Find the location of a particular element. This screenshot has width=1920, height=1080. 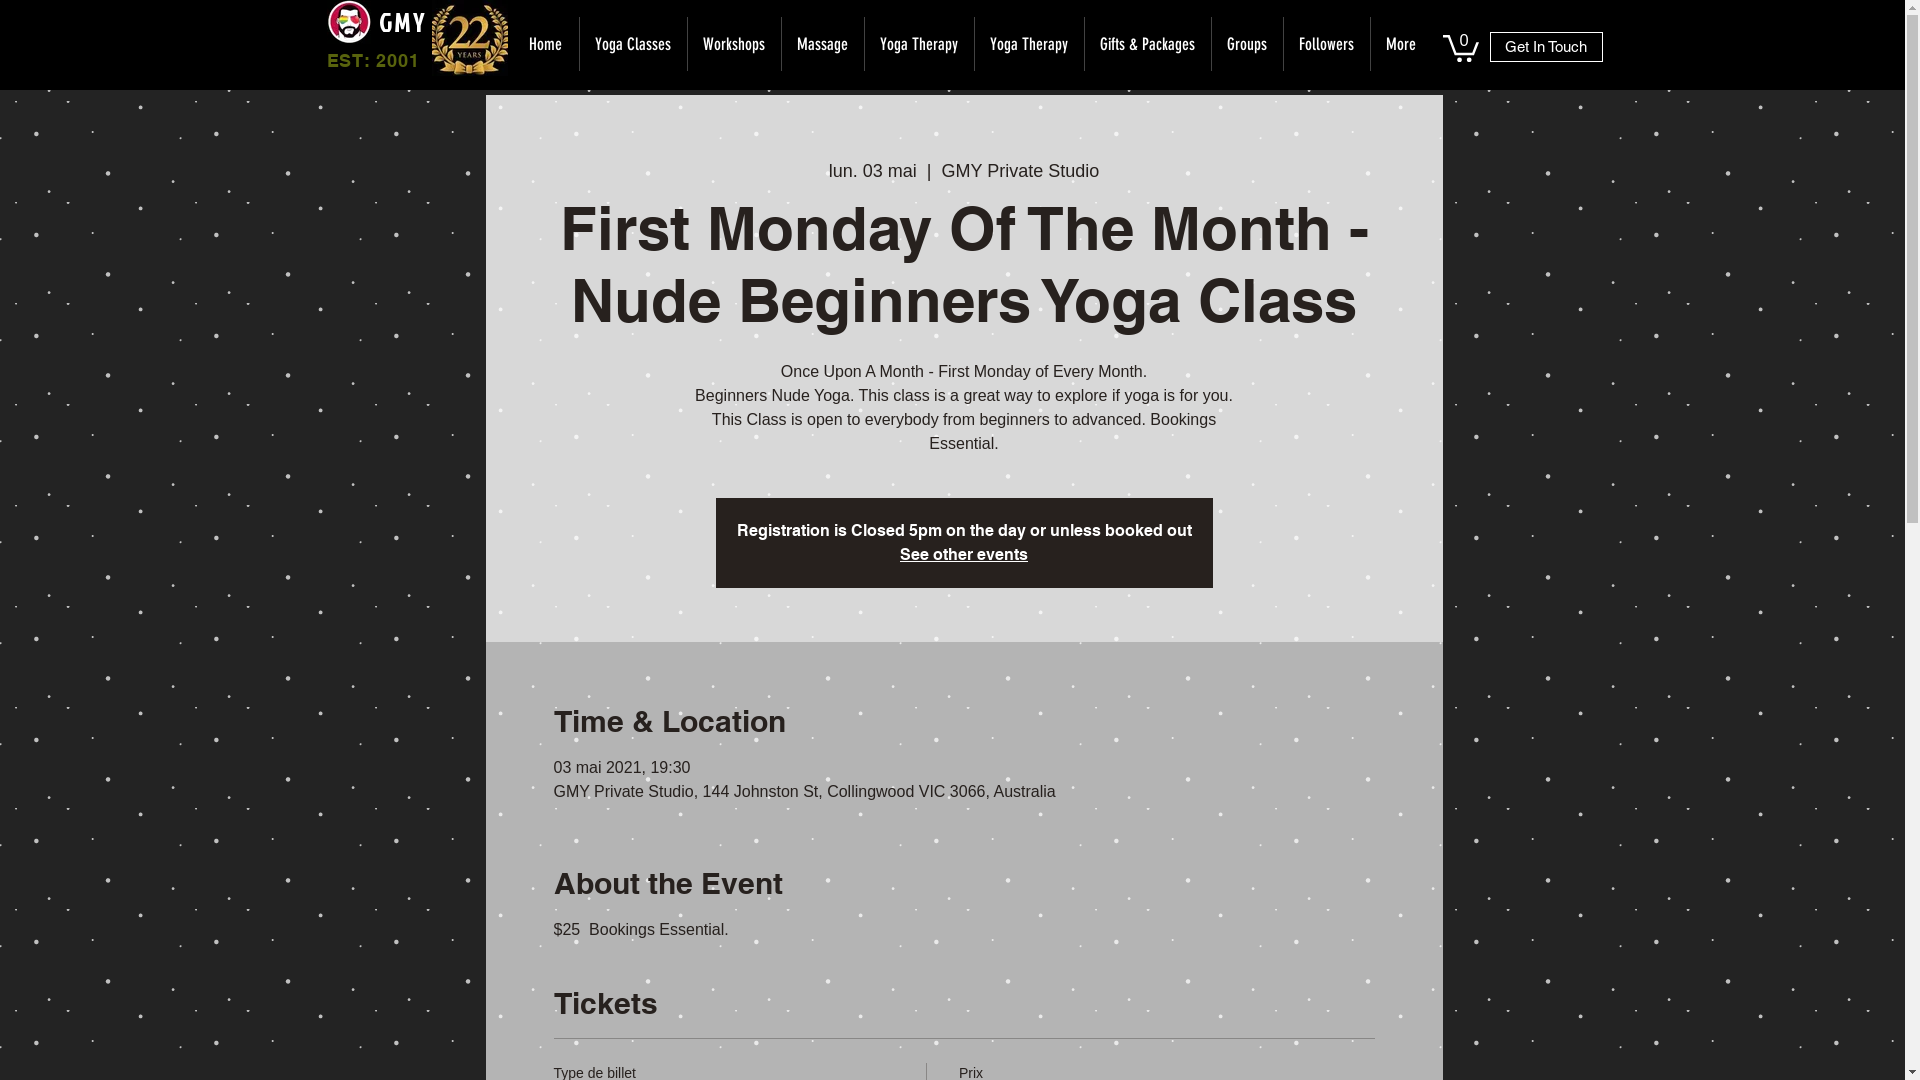

Yoga Classes is located at coordinates (632, 44).